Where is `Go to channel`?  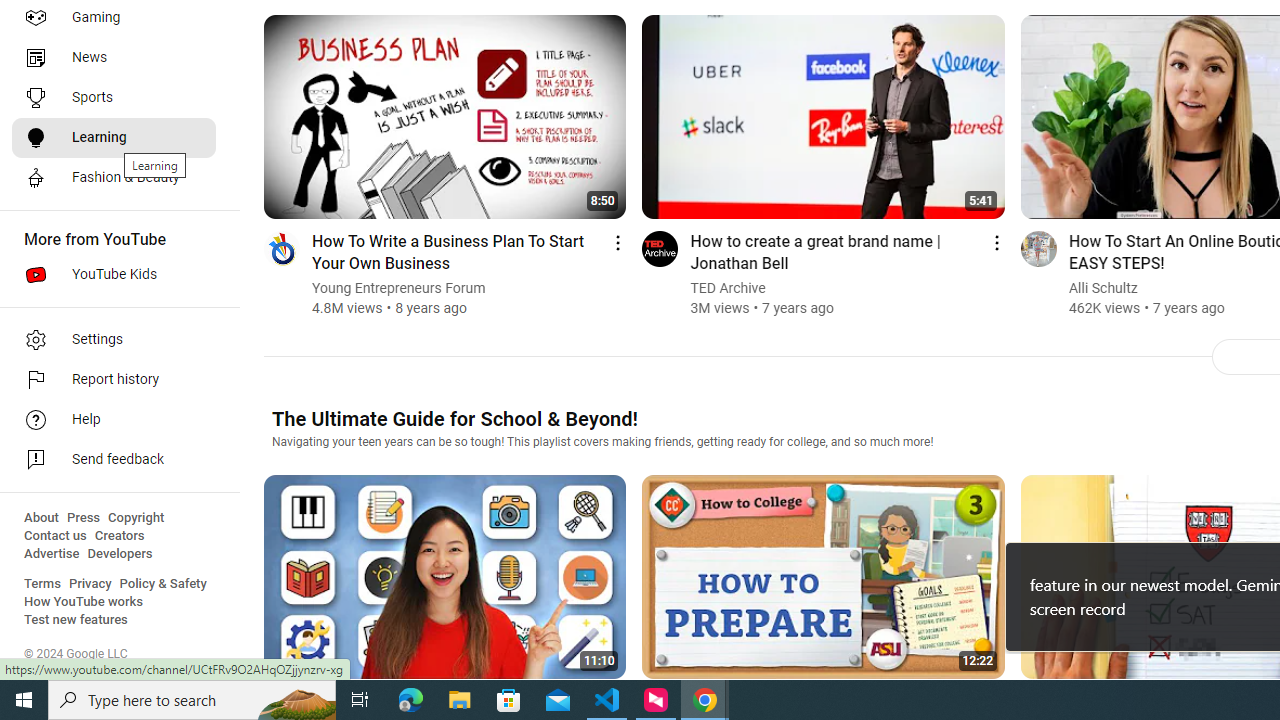
Go to channel is located at coordinates (1038, 248).